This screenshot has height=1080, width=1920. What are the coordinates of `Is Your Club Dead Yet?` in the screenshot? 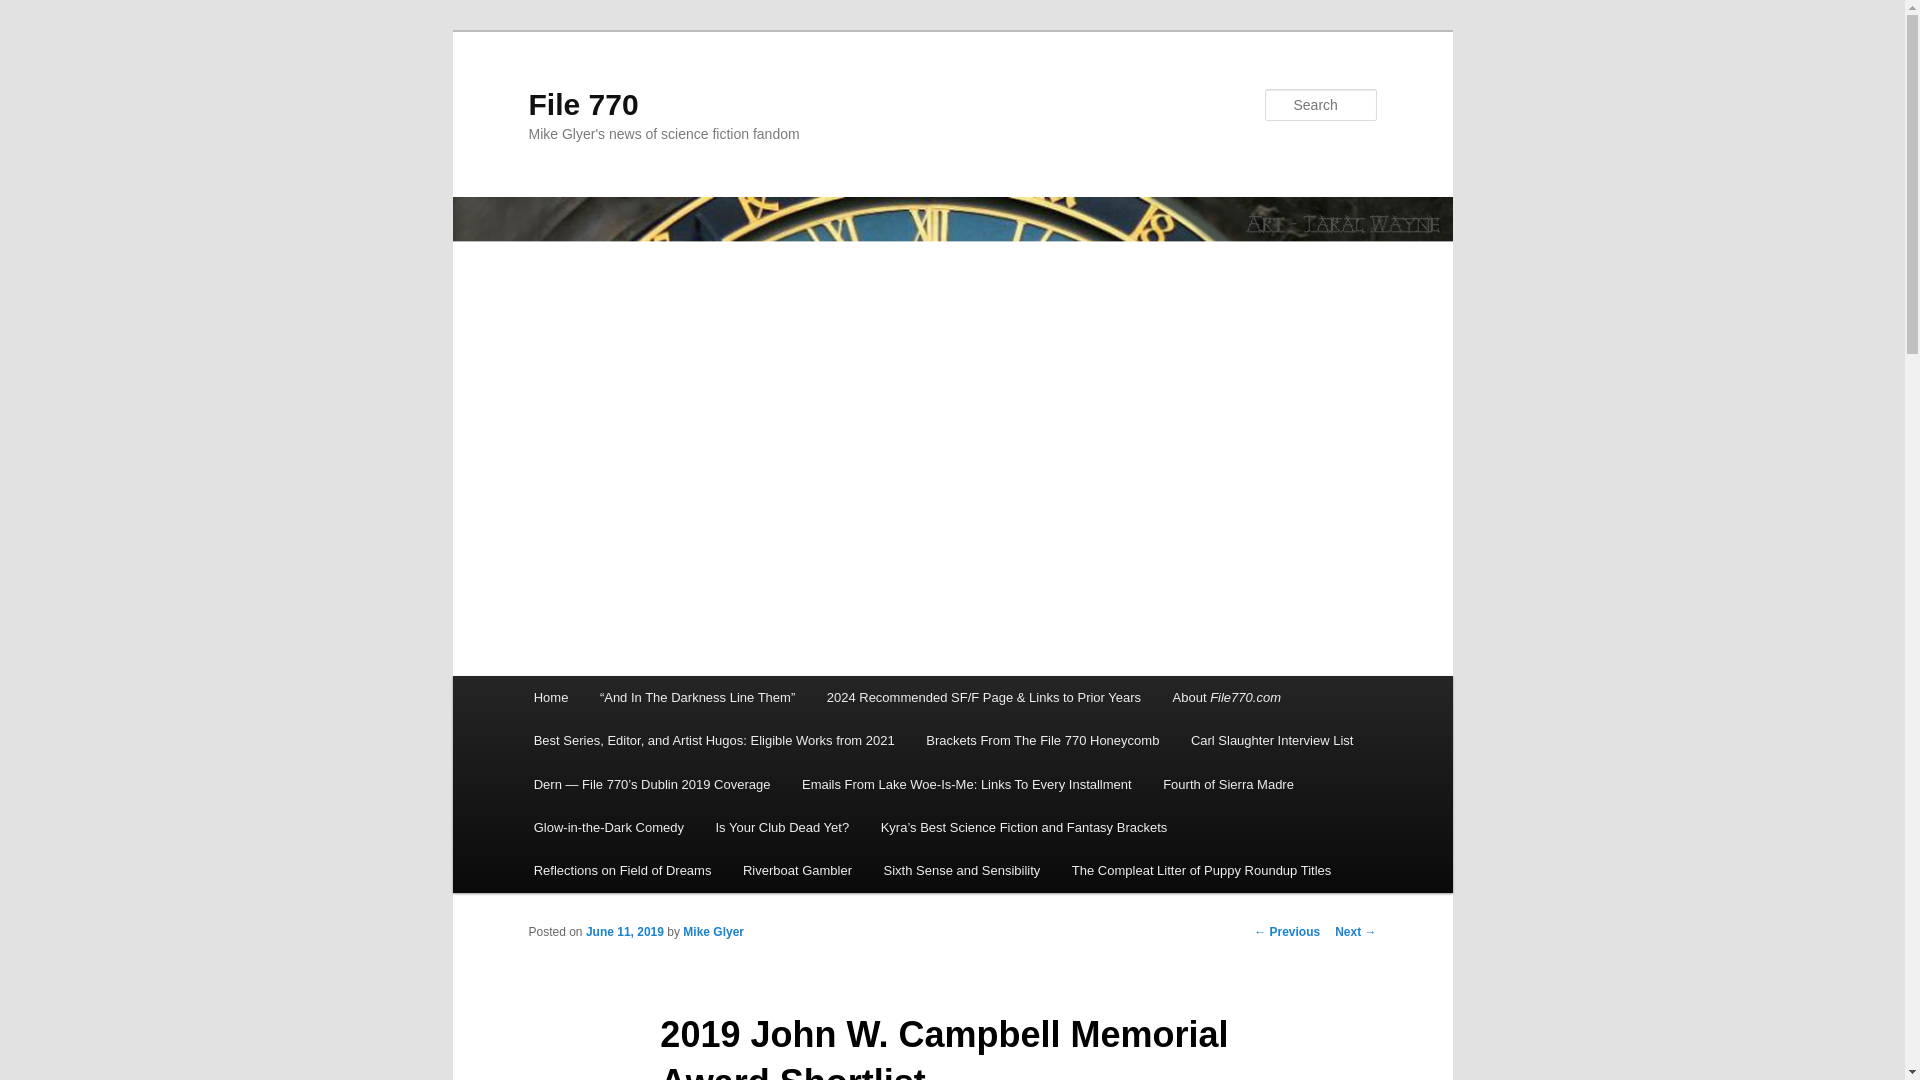 It's located at (782, 826).